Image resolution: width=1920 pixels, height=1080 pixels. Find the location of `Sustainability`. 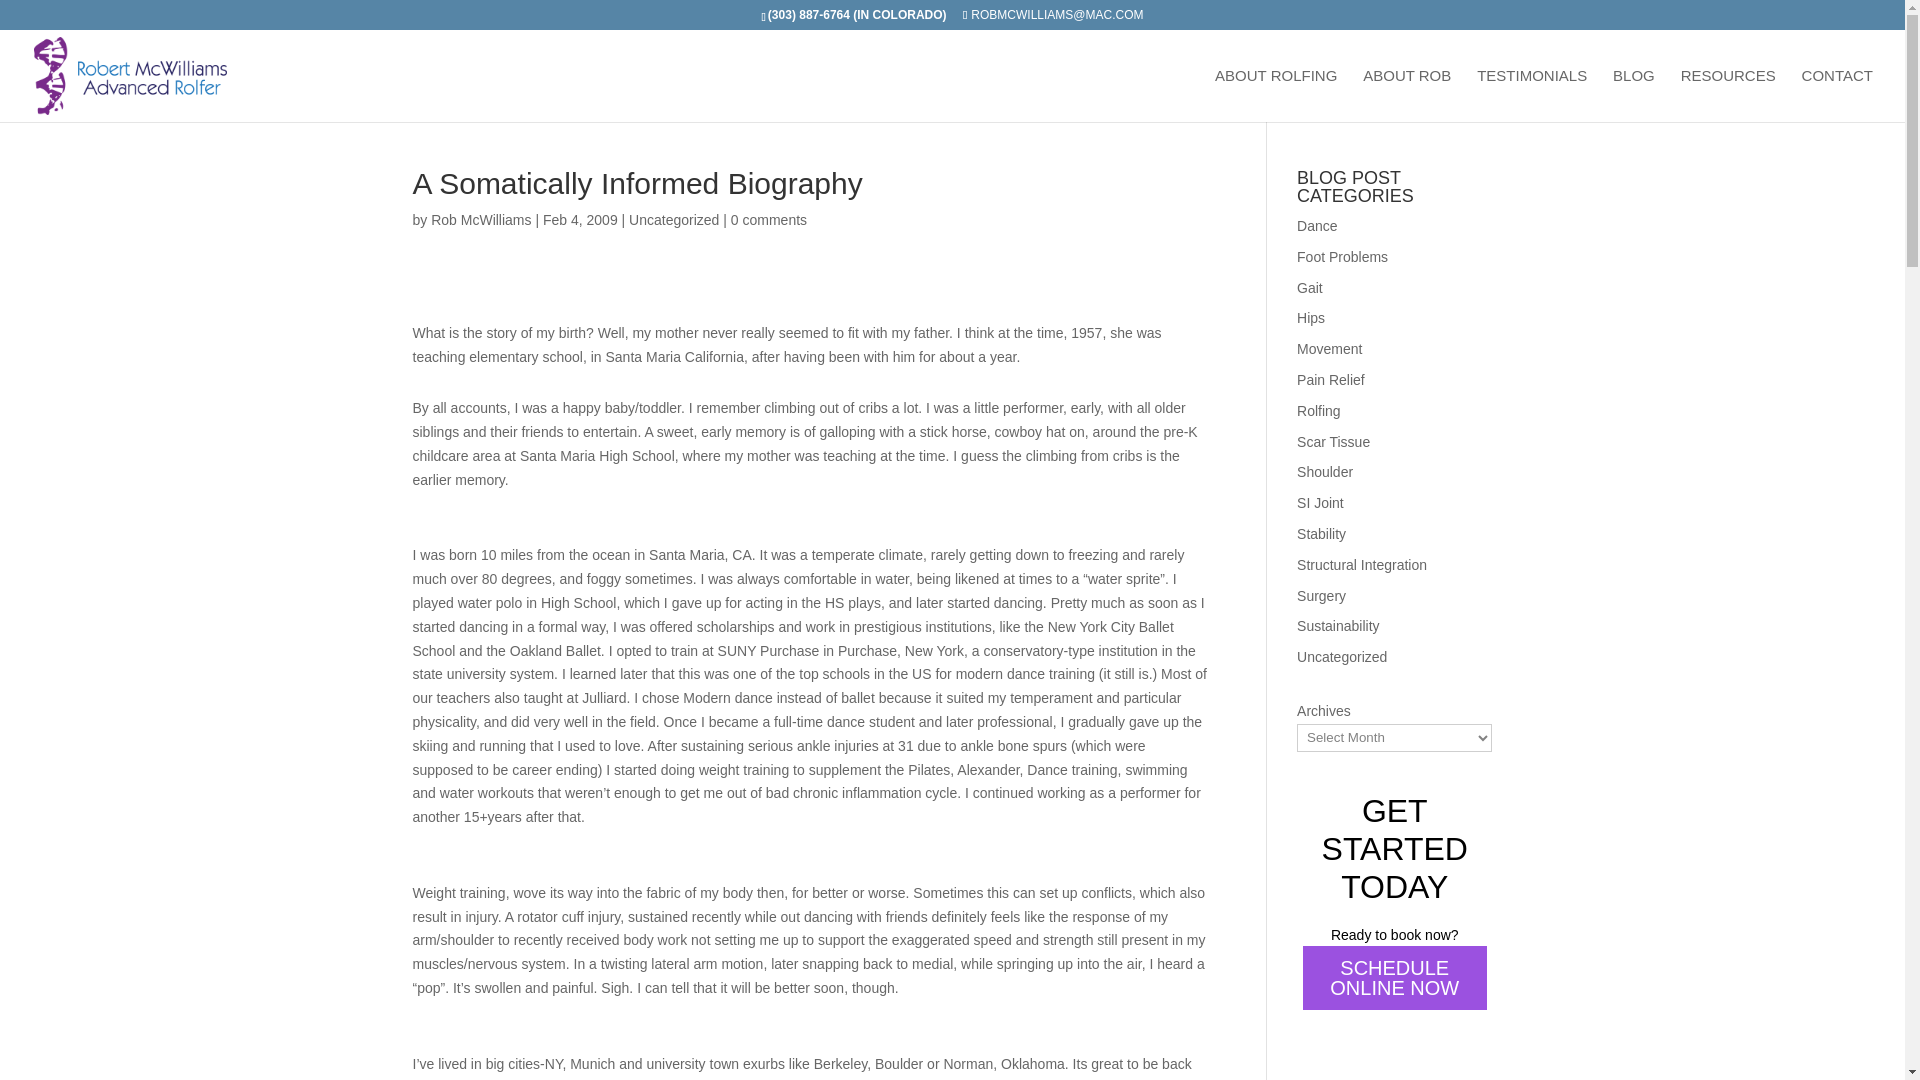

Sustainability is located at coordinates (1338, 625).